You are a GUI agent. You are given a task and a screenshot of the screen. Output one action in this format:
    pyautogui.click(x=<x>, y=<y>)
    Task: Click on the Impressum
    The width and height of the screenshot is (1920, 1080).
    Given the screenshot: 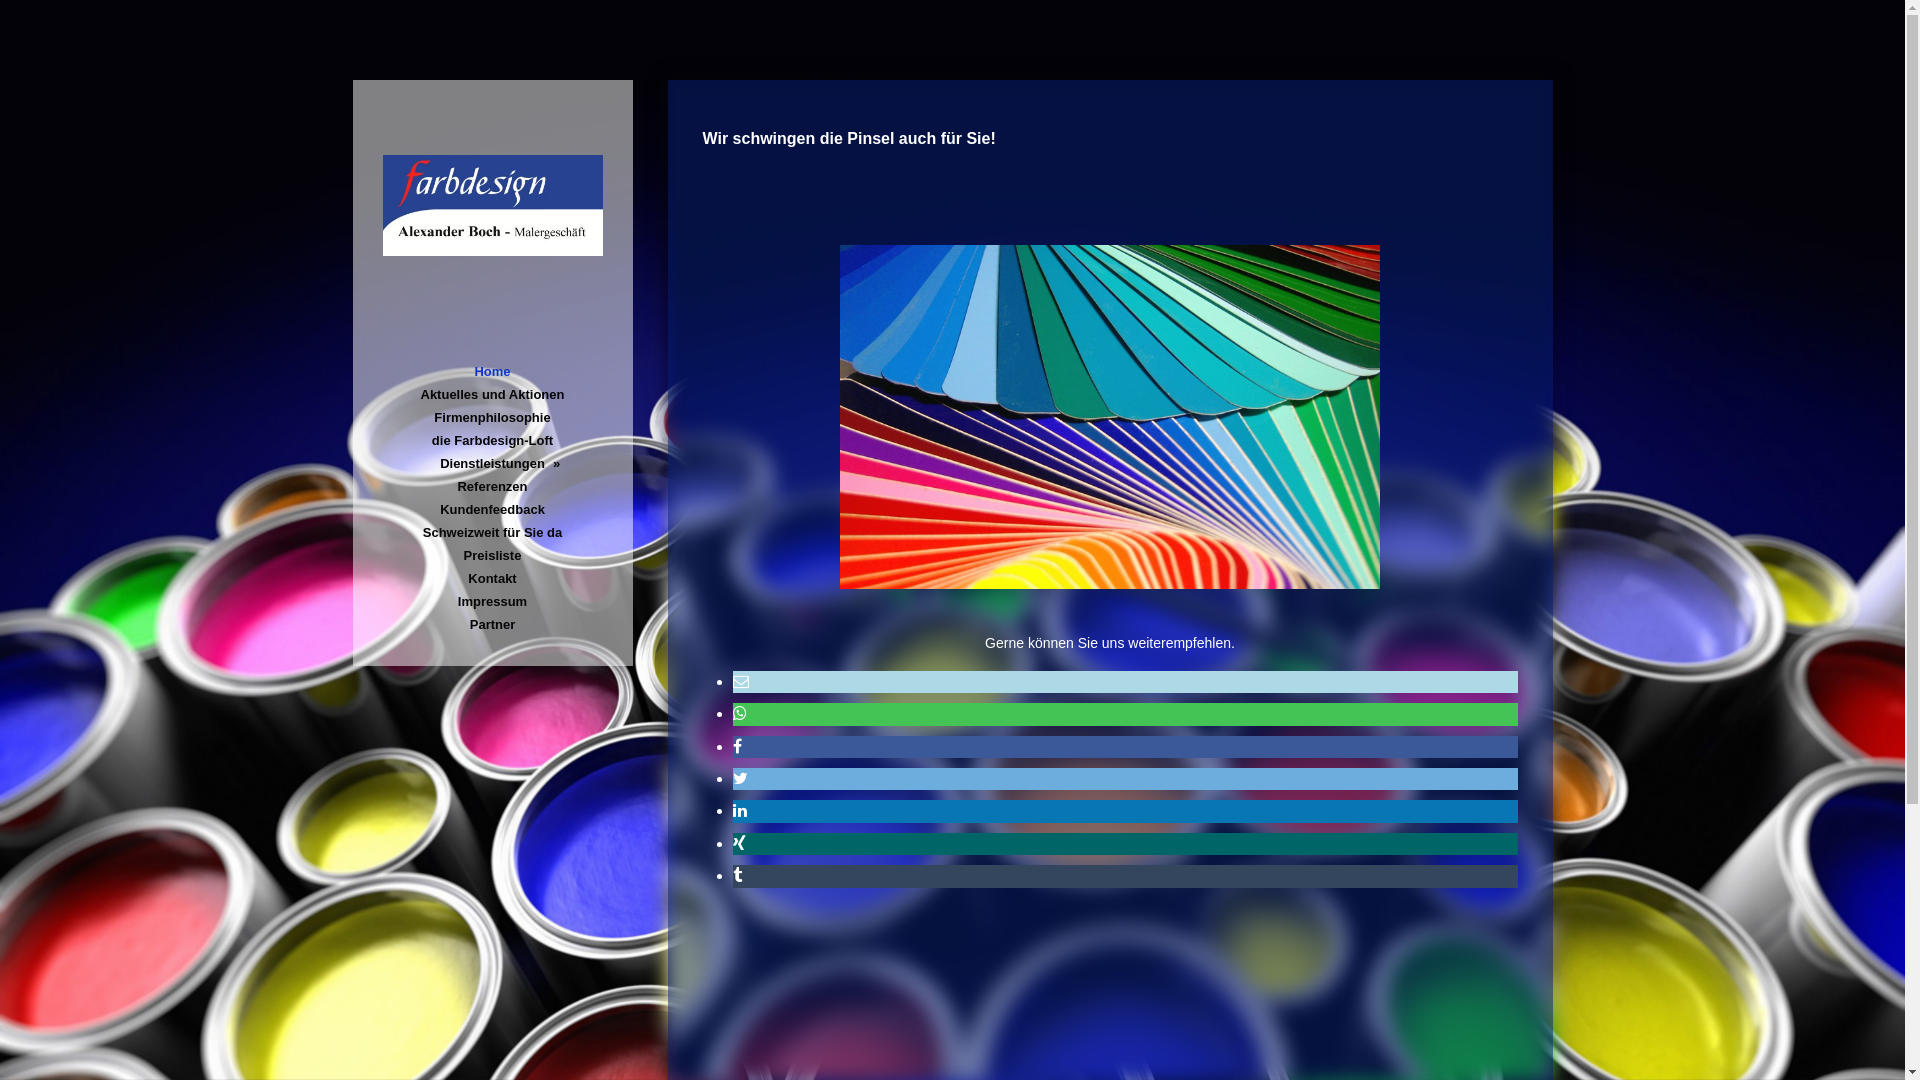 What is the action you would take?
    pyautogui.click(x=492, y=601)
    